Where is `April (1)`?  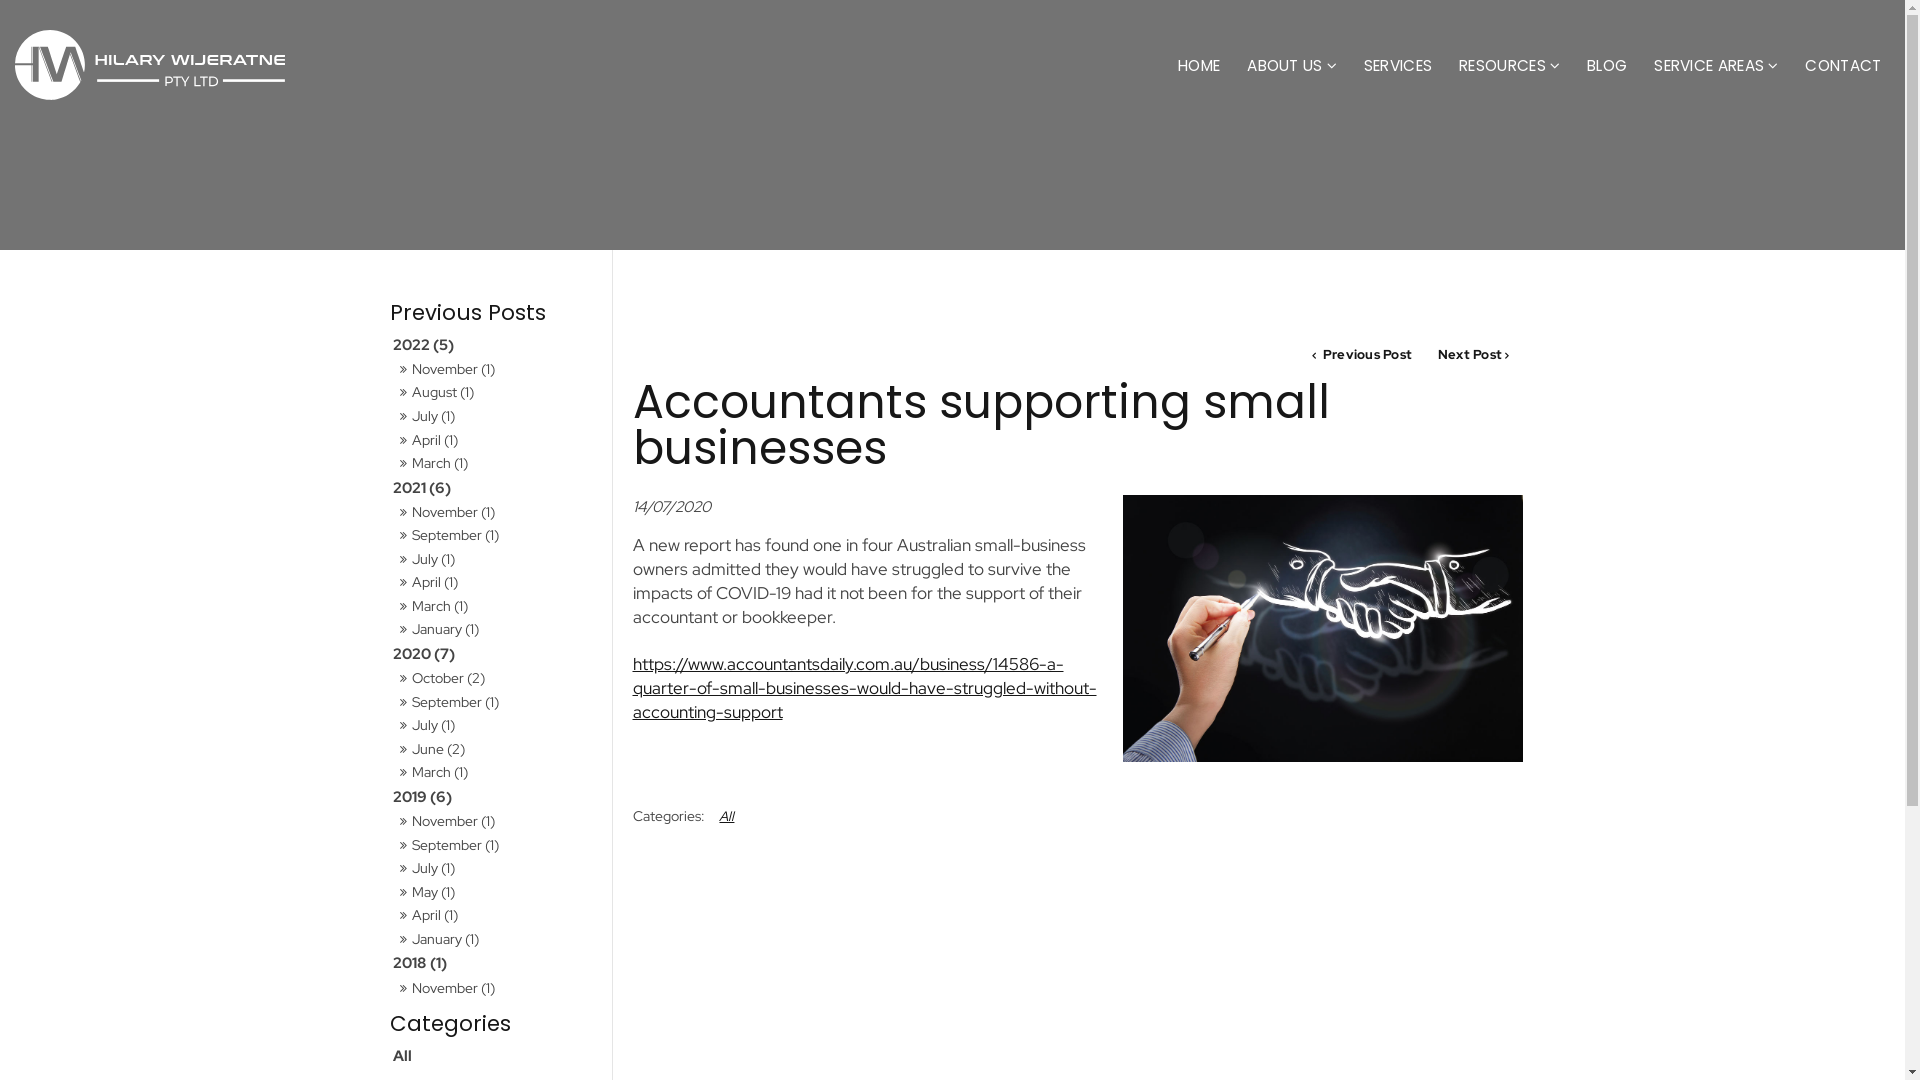 April (1) is located at coordinates (497, 582).